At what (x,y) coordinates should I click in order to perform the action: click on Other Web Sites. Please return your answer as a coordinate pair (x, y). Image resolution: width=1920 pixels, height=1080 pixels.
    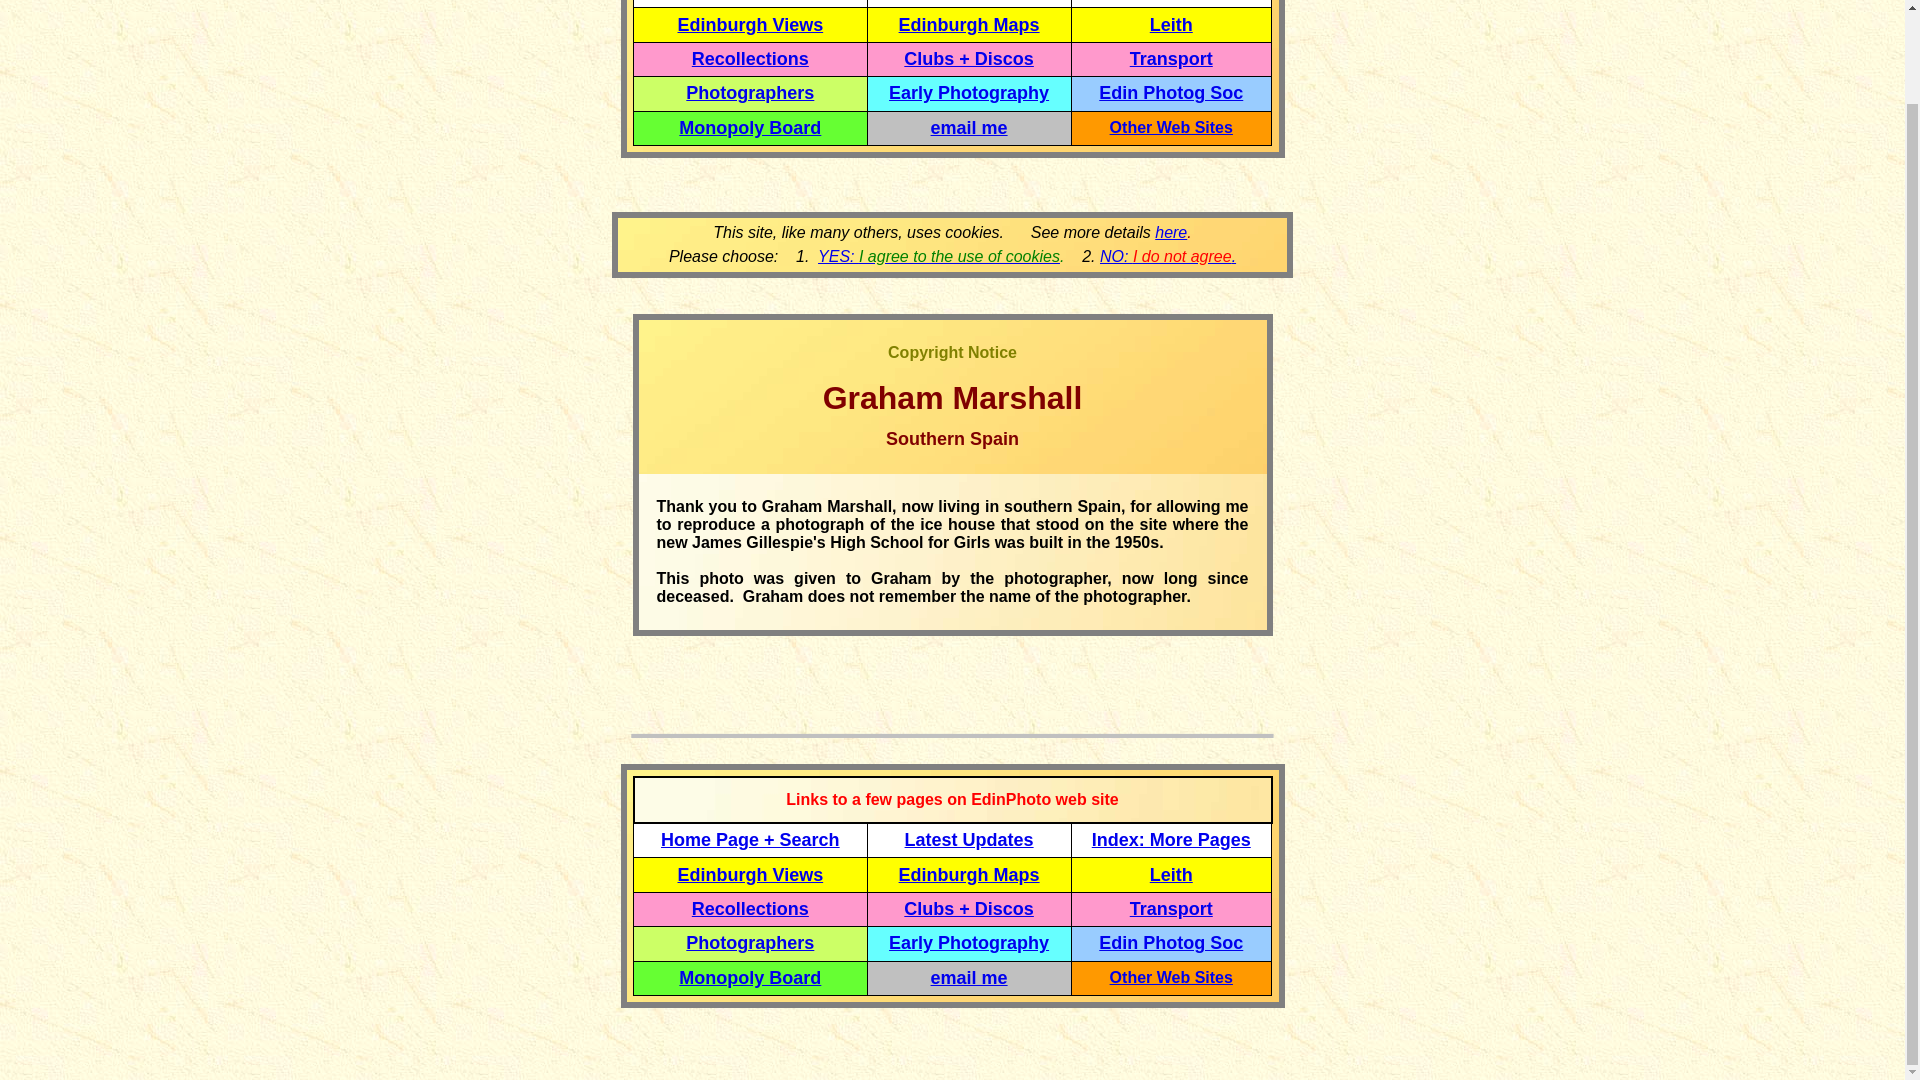
    Looking at the image, I should click on (1170, 127).